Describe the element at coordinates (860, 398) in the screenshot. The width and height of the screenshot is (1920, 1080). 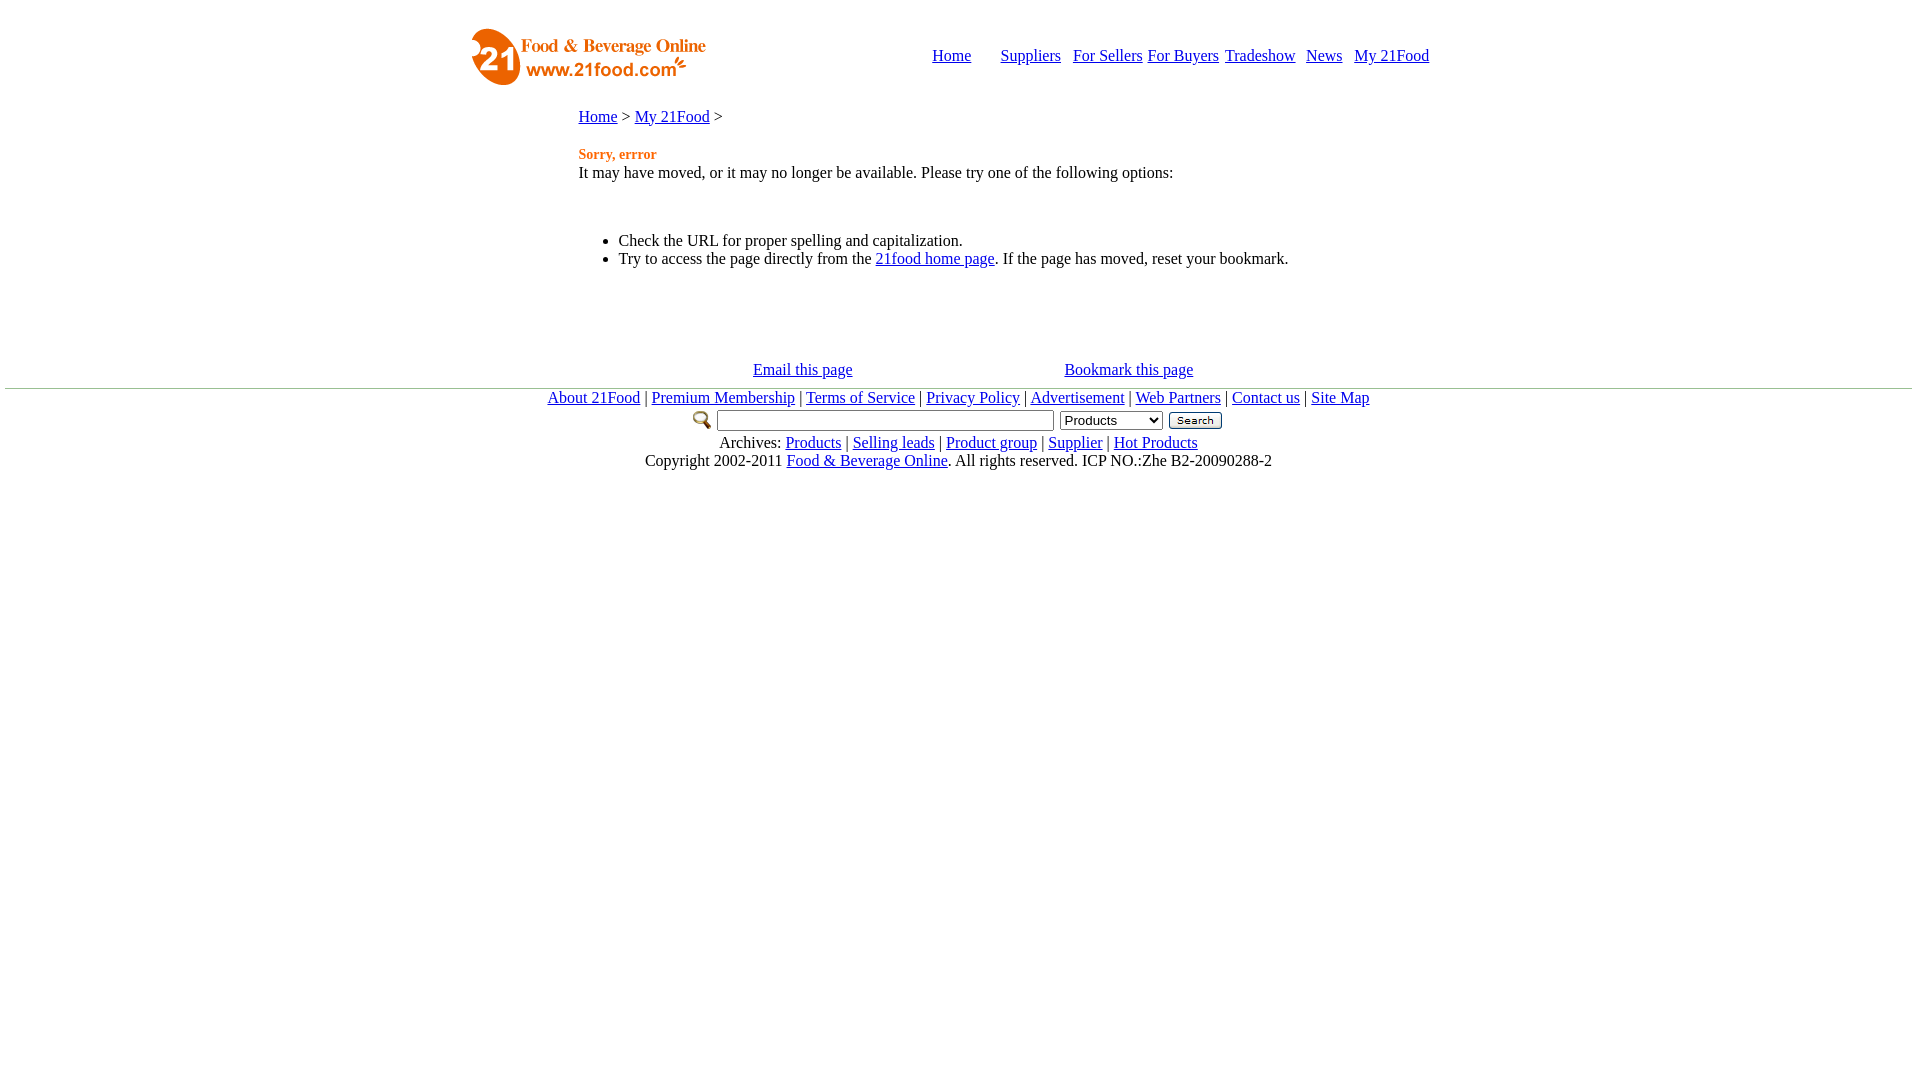
I see `Terms of Service` at that location.